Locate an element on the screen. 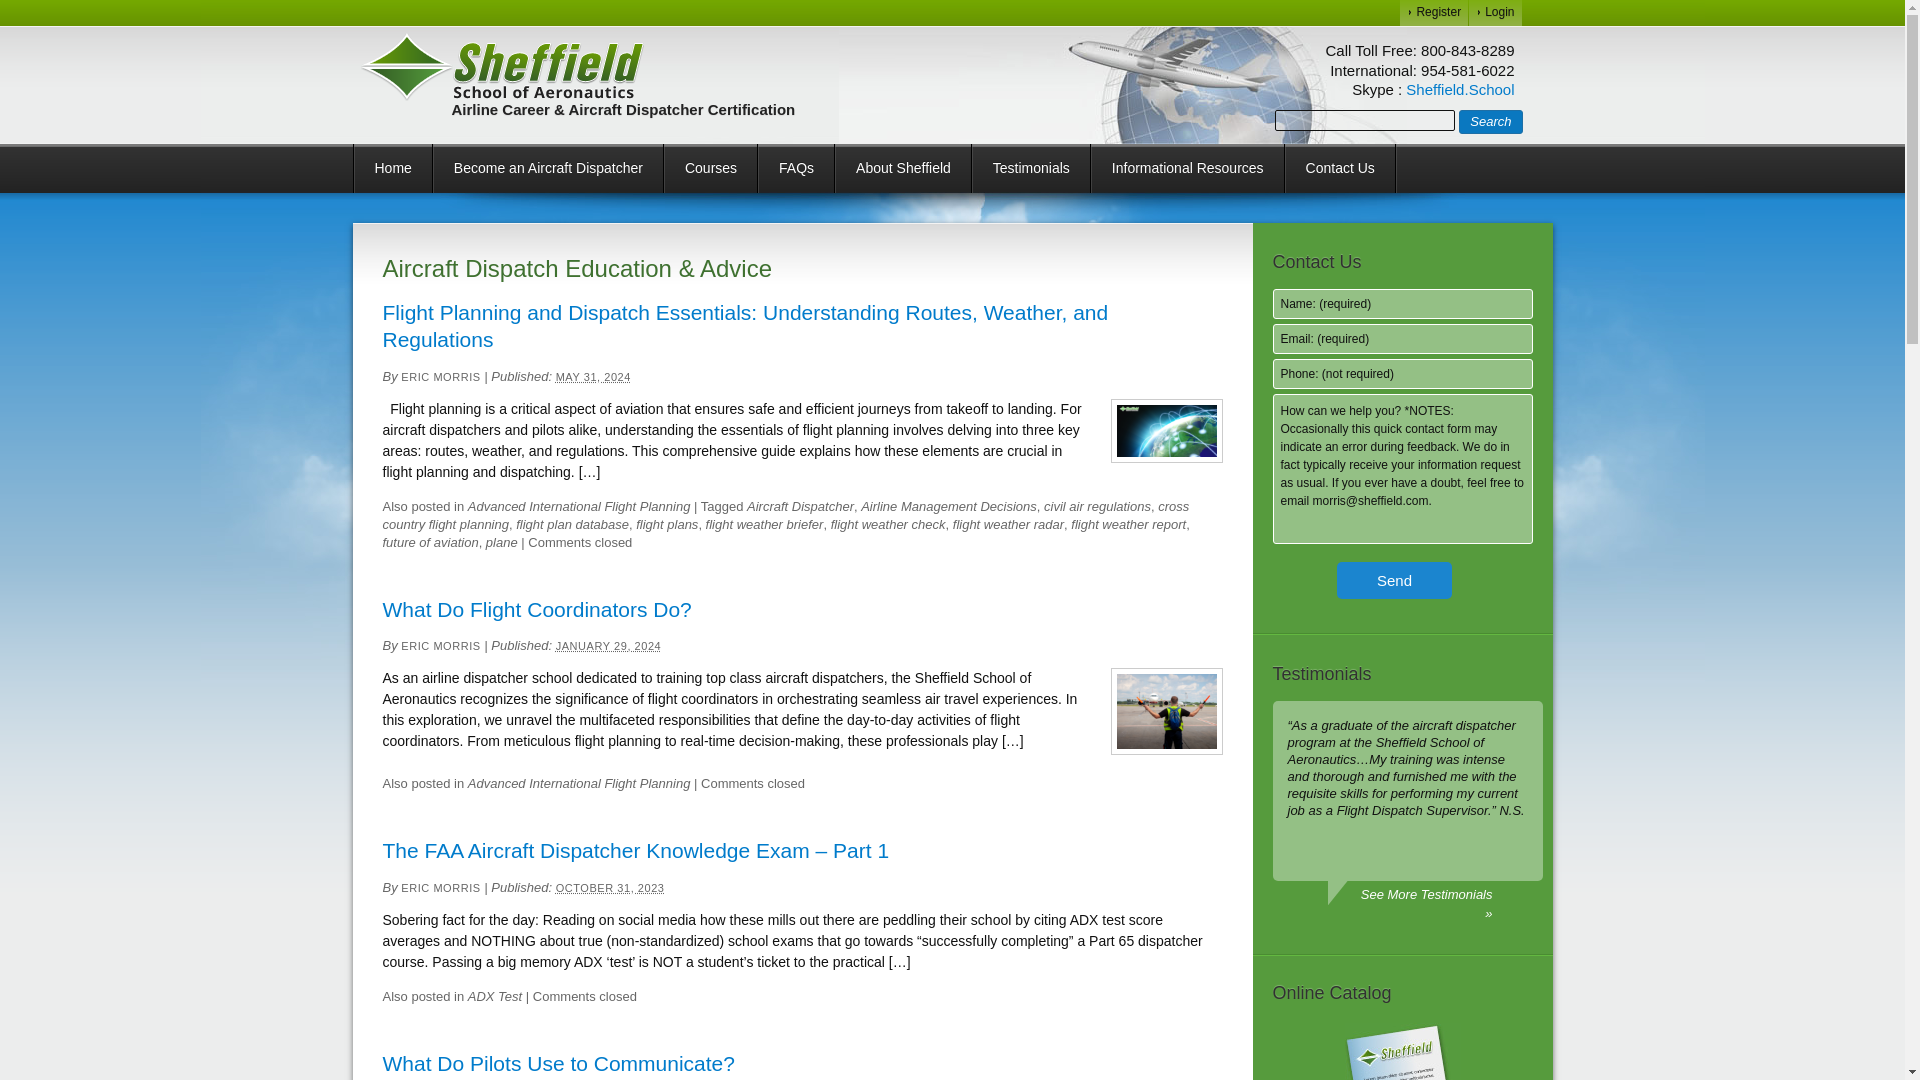 The height and width of the screenshot is (1080, 1920). Sheffield School of Aeronautics is located at coordinates (502, 67).